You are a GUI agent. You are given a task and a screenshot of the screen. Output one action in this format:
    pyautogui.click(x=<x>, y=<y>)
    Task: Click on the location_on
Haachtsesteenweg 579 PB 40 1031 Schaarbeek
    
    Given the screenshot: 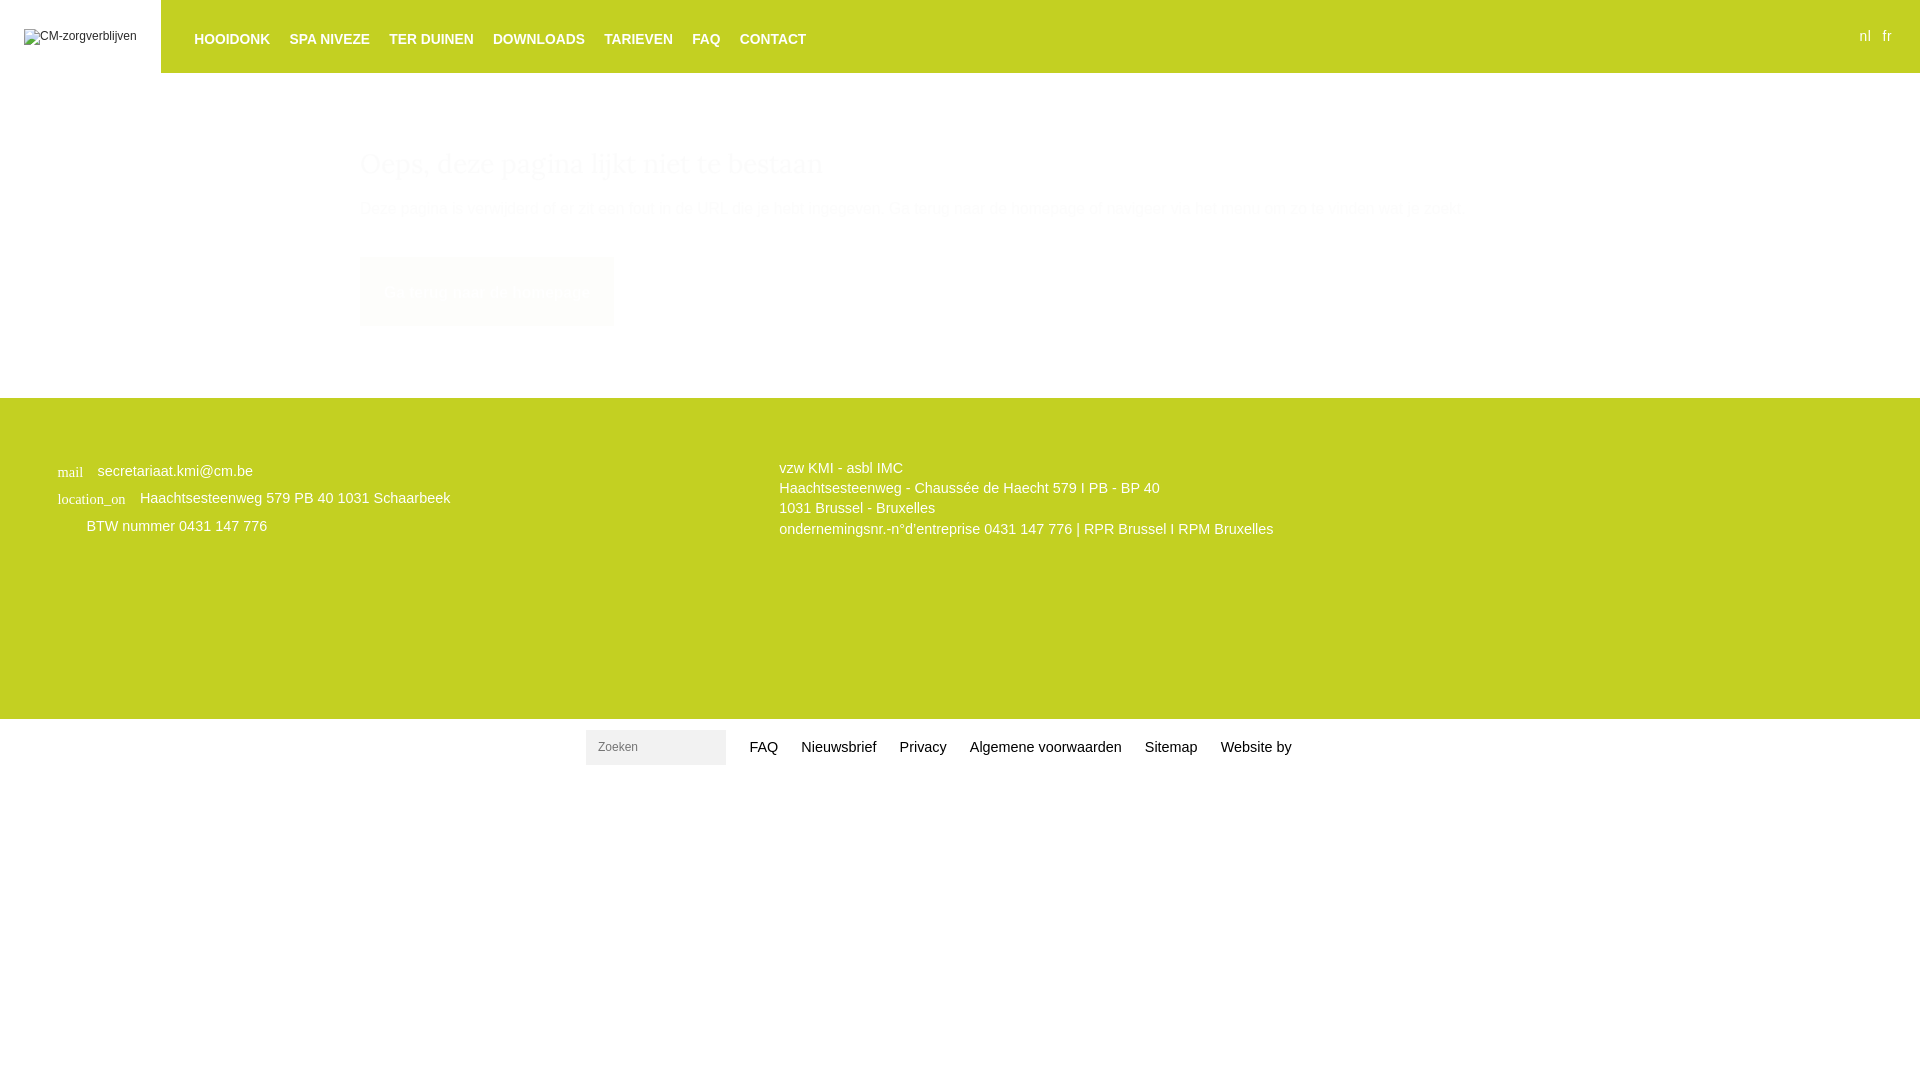 What is the action you would take?
    pyautogui.click(x=254, y=498)
    